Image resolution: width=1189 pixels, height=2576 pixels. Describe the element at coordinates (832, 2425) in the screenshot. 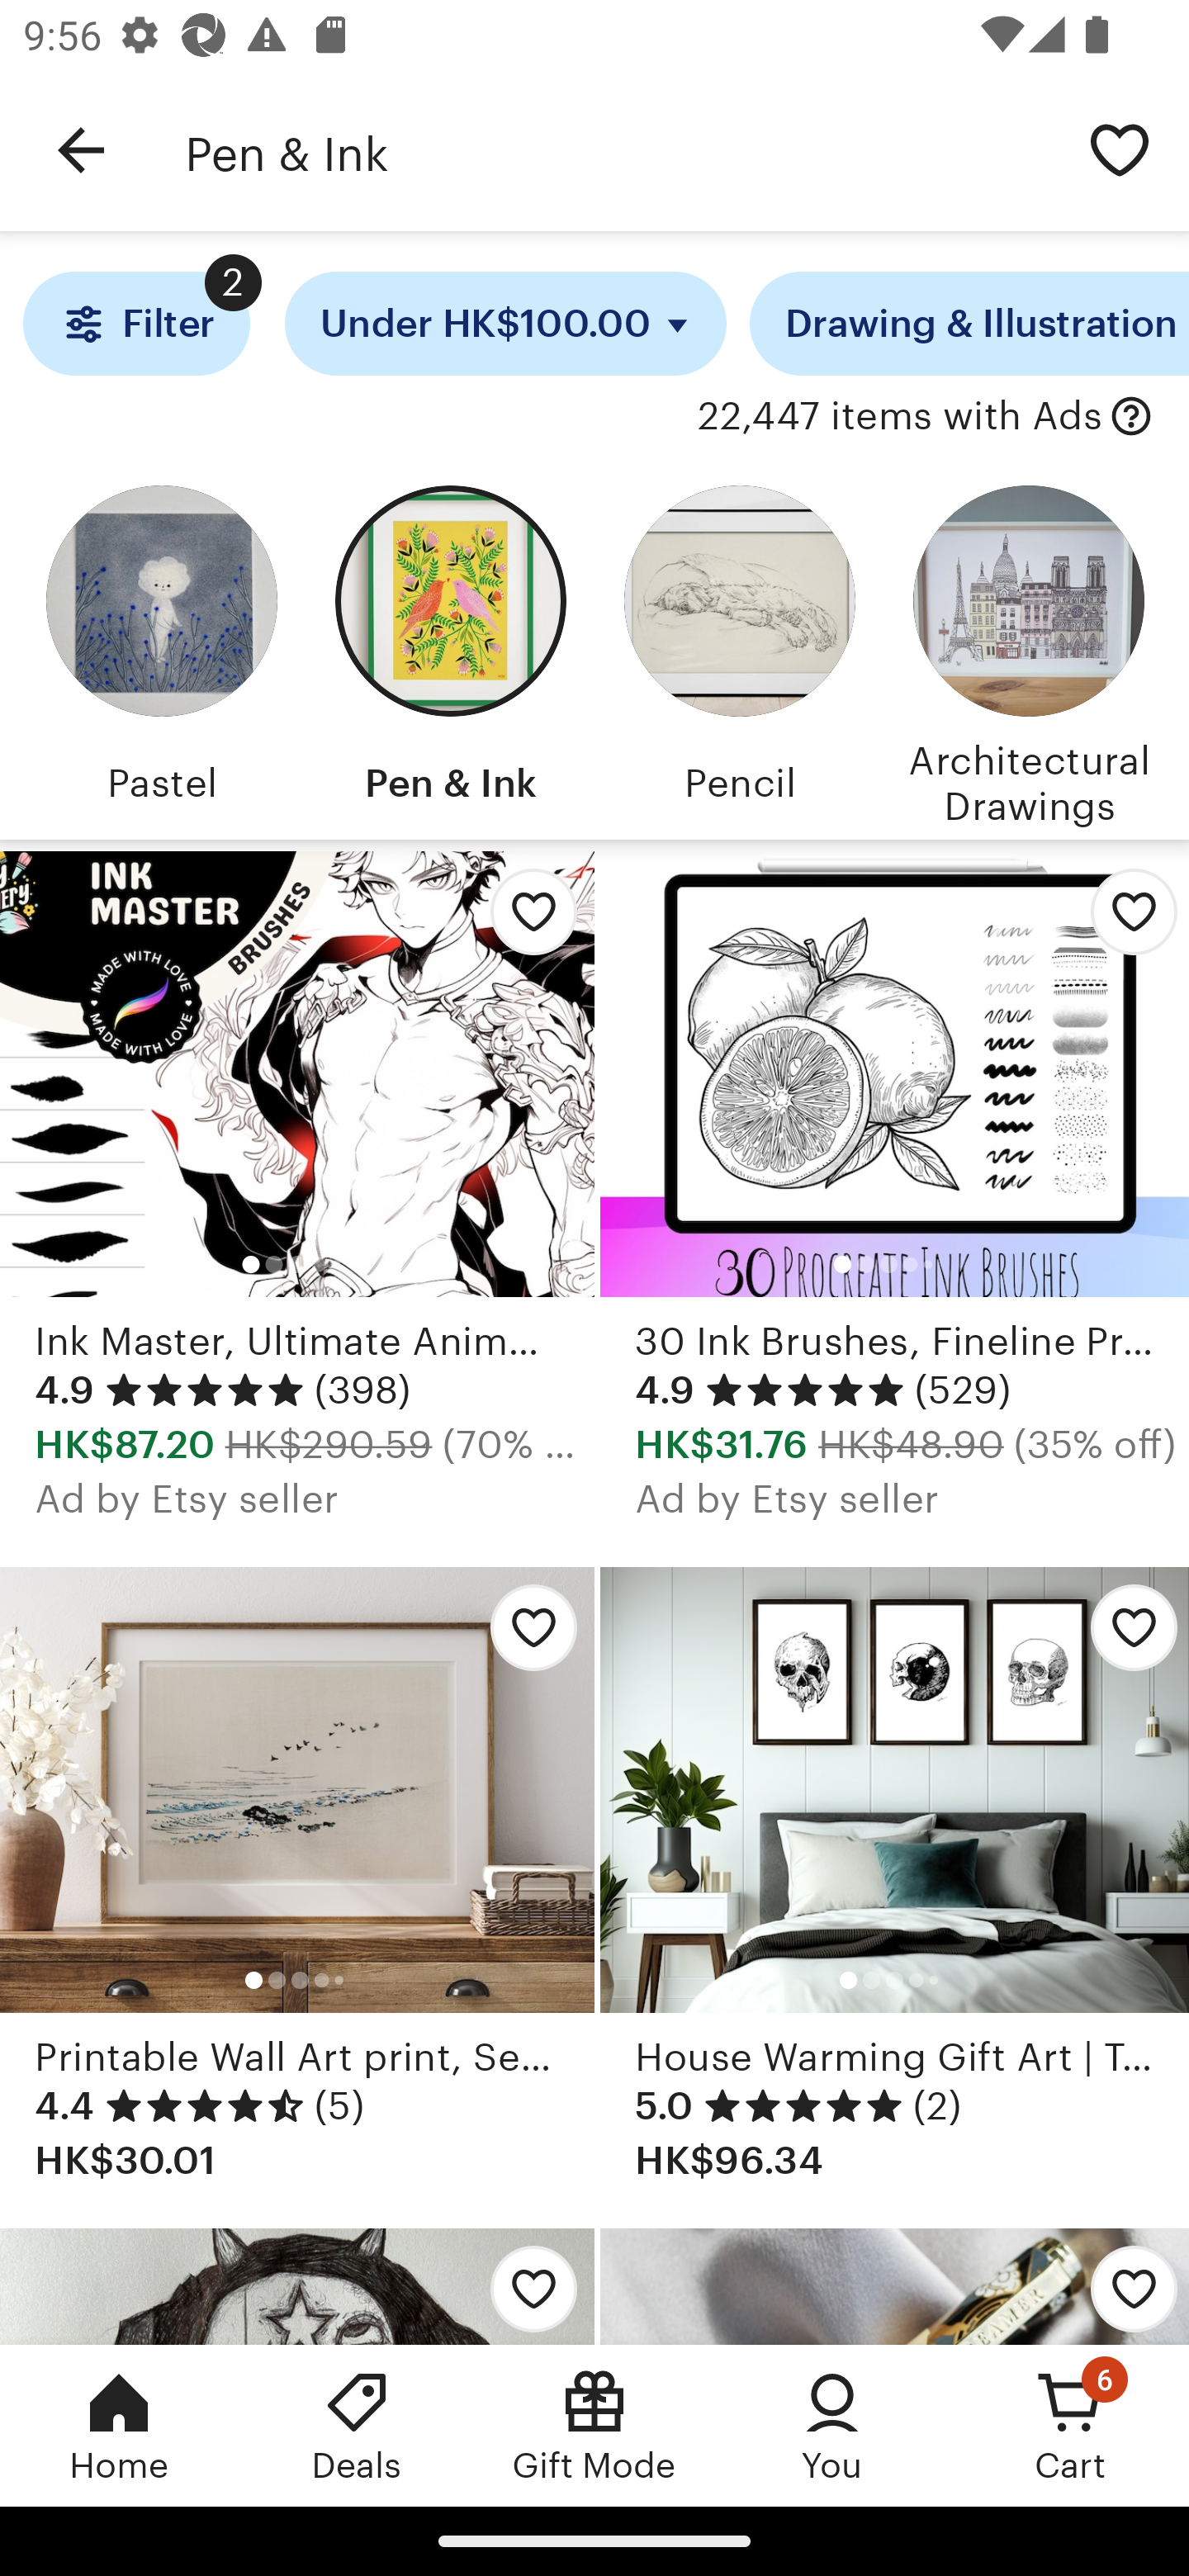

I see `You` at that location.